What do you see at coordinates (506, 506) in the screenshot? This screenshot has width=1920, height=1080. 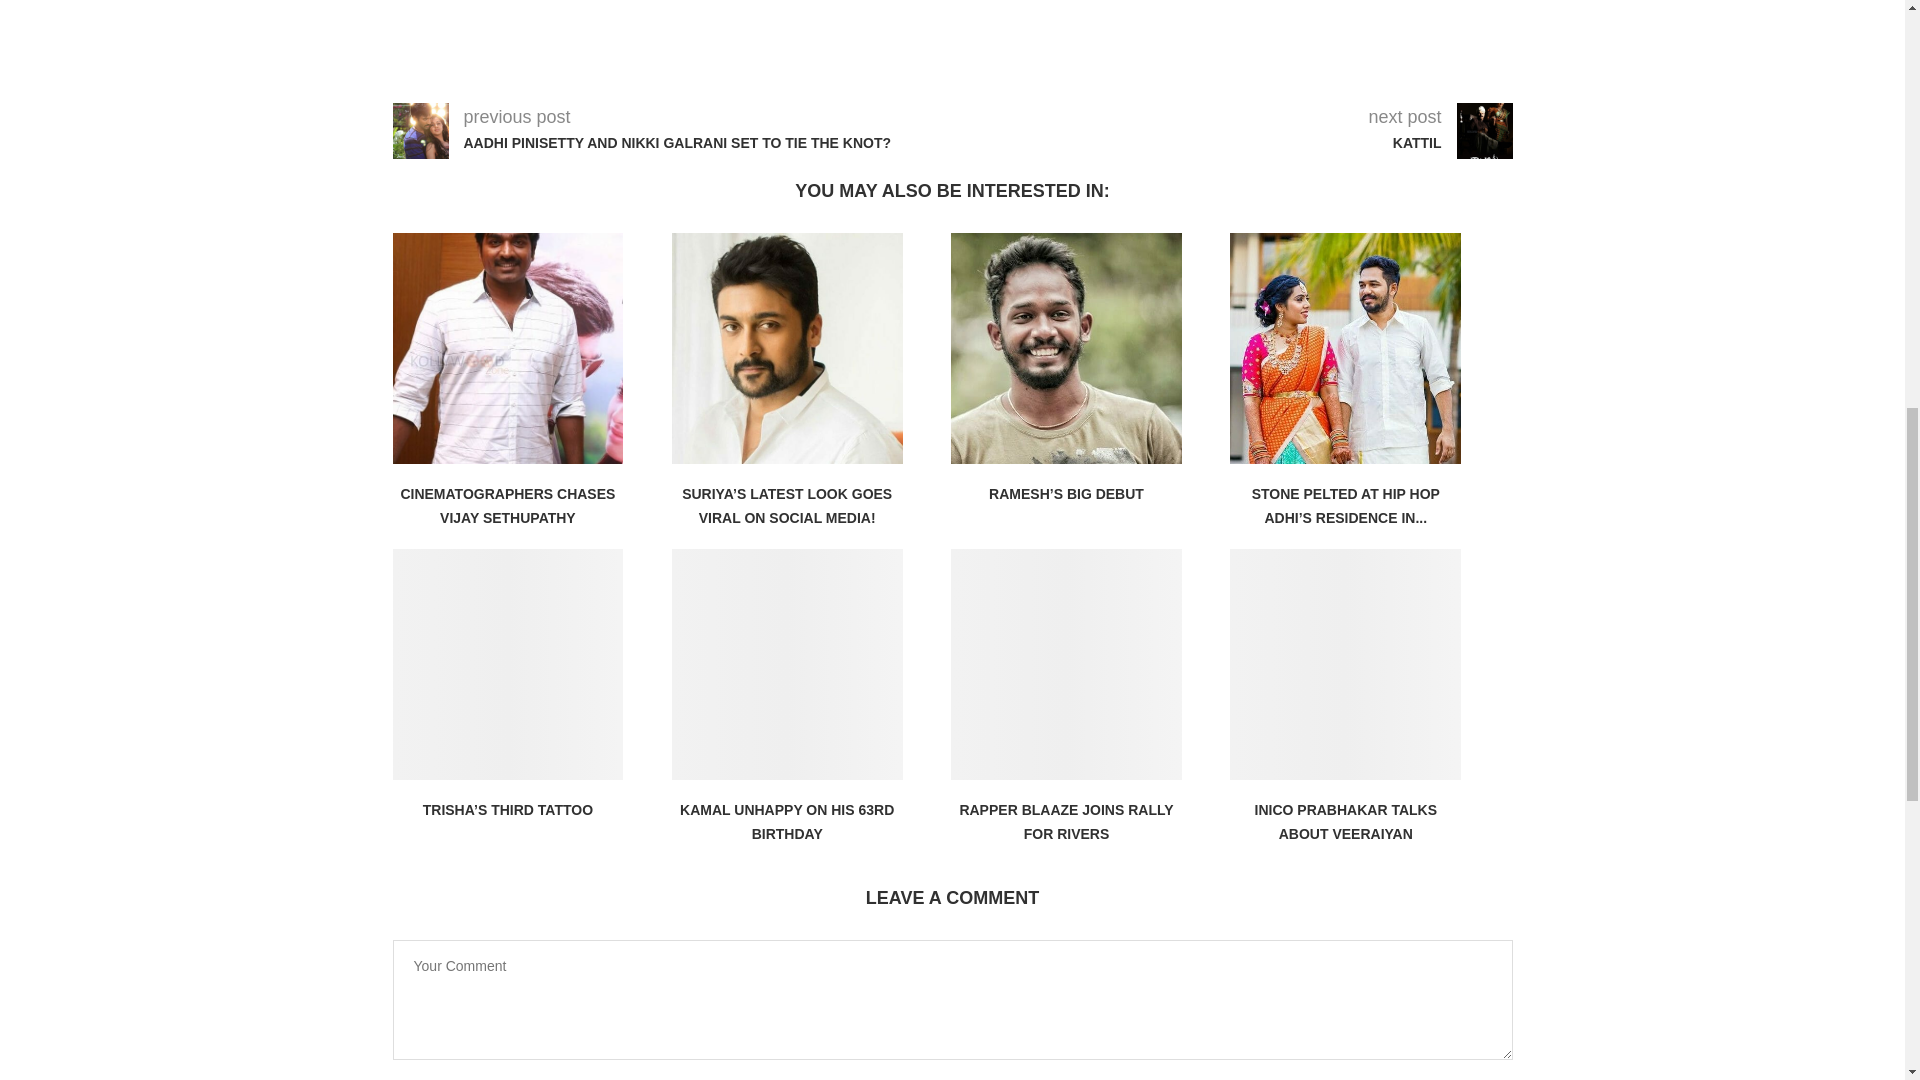 I see `CINEMATOGRAPHERS CHASES VIJAY SETHUPATHY` at bounding box center [506, 506].